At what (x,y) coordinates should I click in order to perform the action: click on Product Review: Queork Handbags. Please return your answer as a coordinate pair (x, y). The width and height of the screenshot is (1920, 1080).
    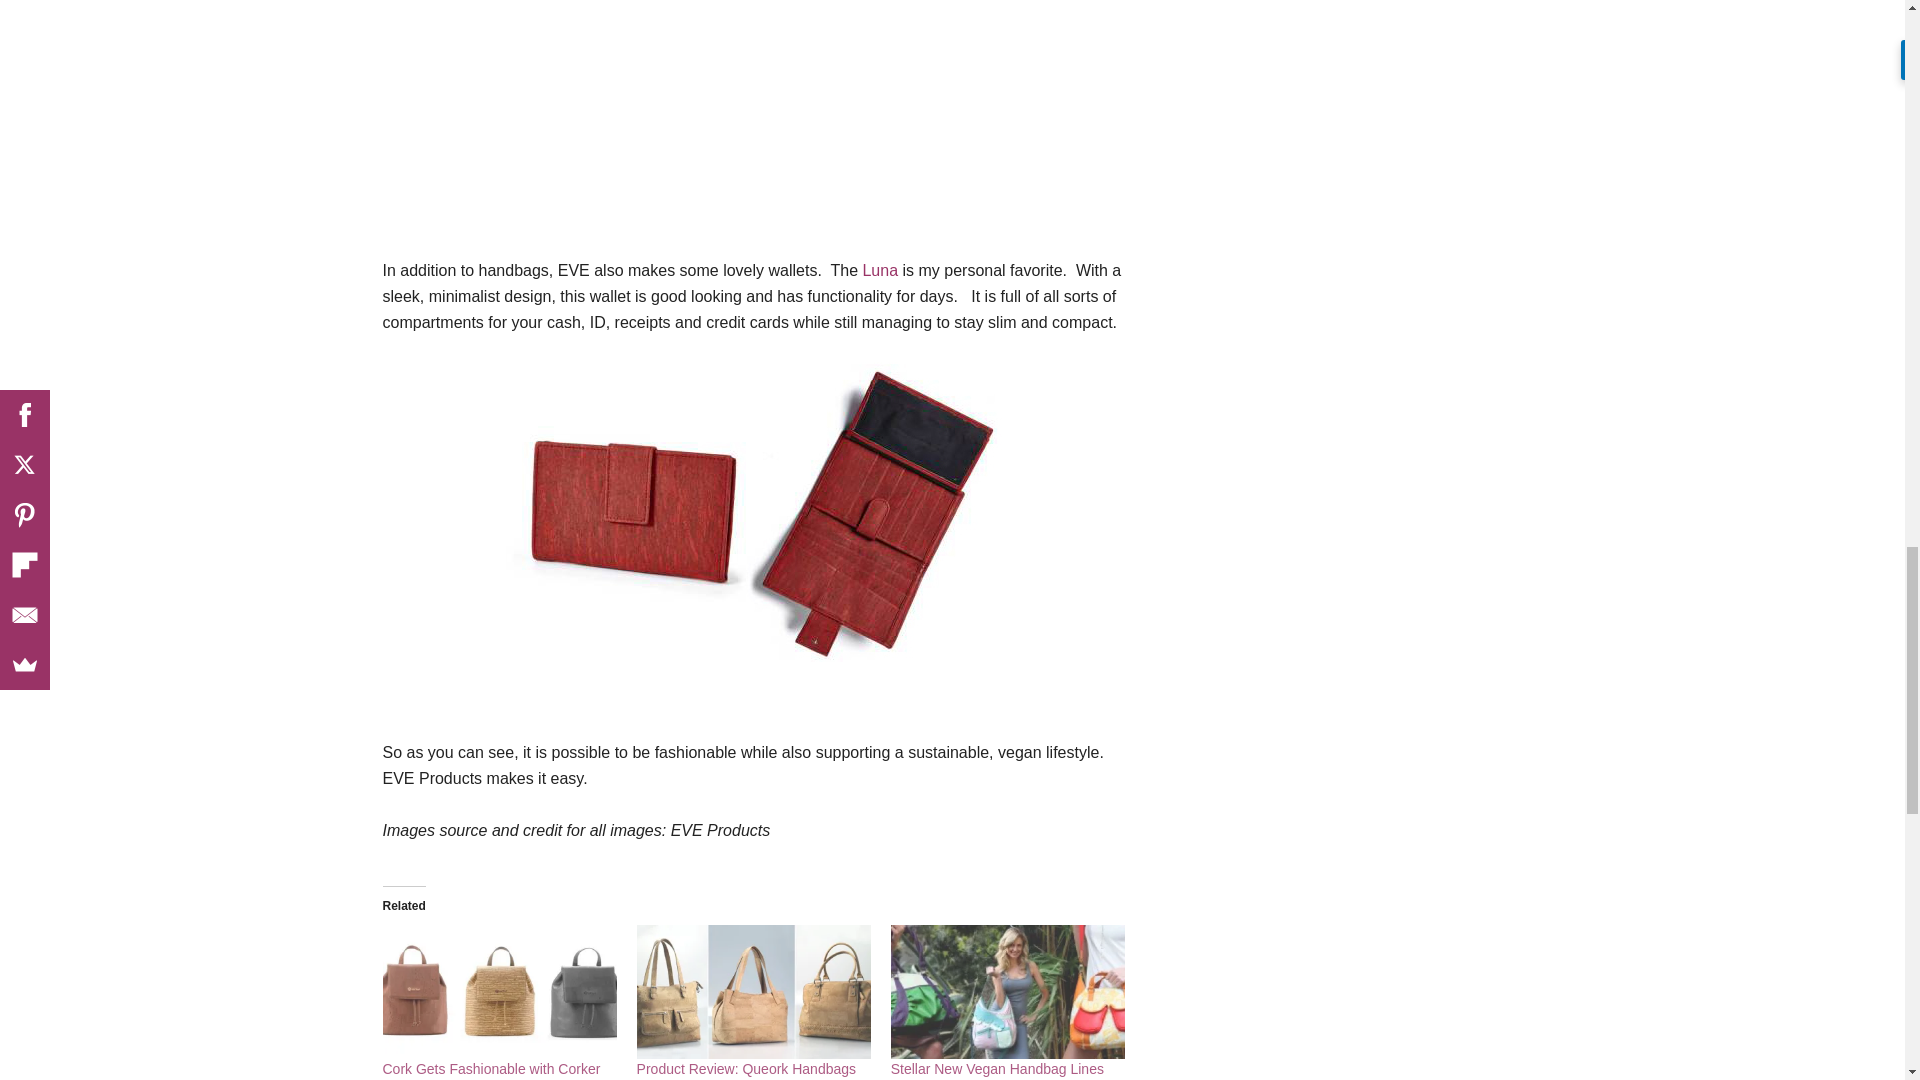
    Looking at the image, I should click on (754, 992).